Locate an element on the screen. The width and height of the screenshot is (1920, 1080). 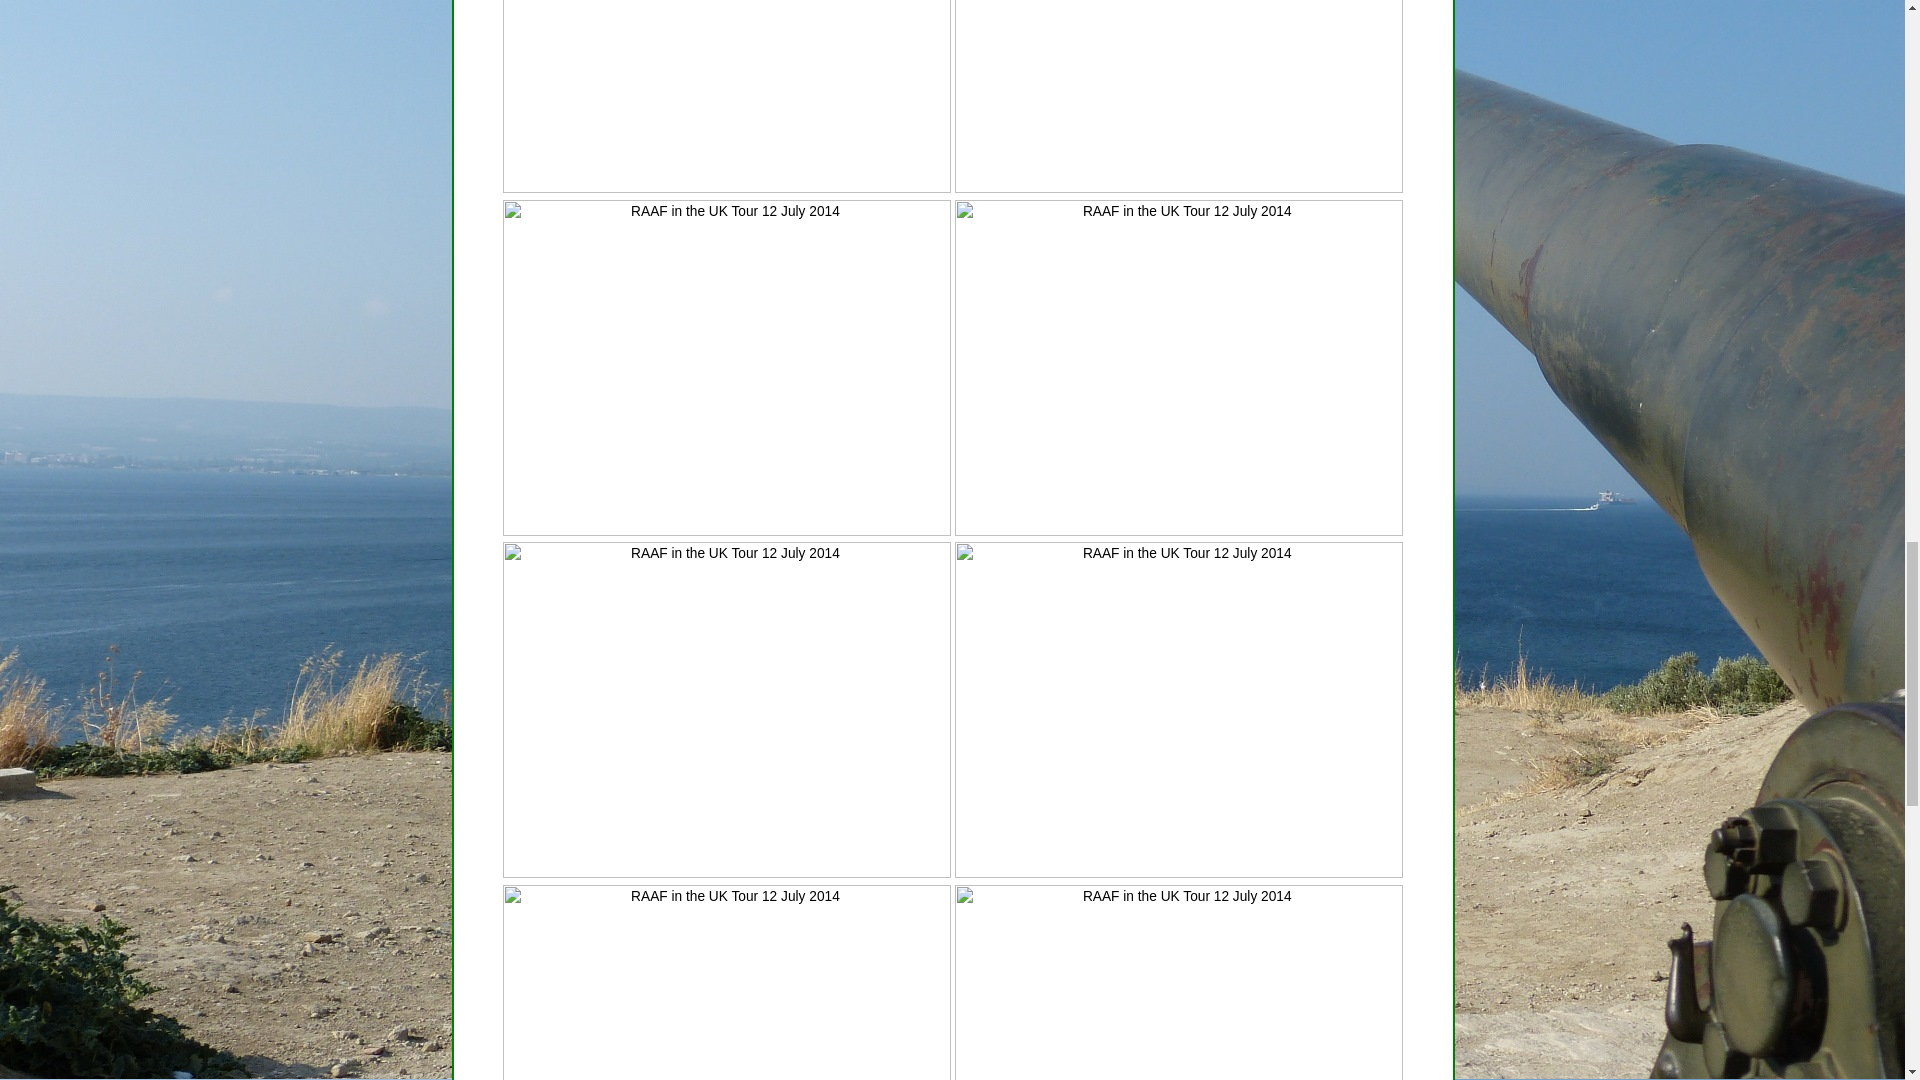
RAAF in the UK Tour 12 July 2014 is located at coordinates (1178, 982).